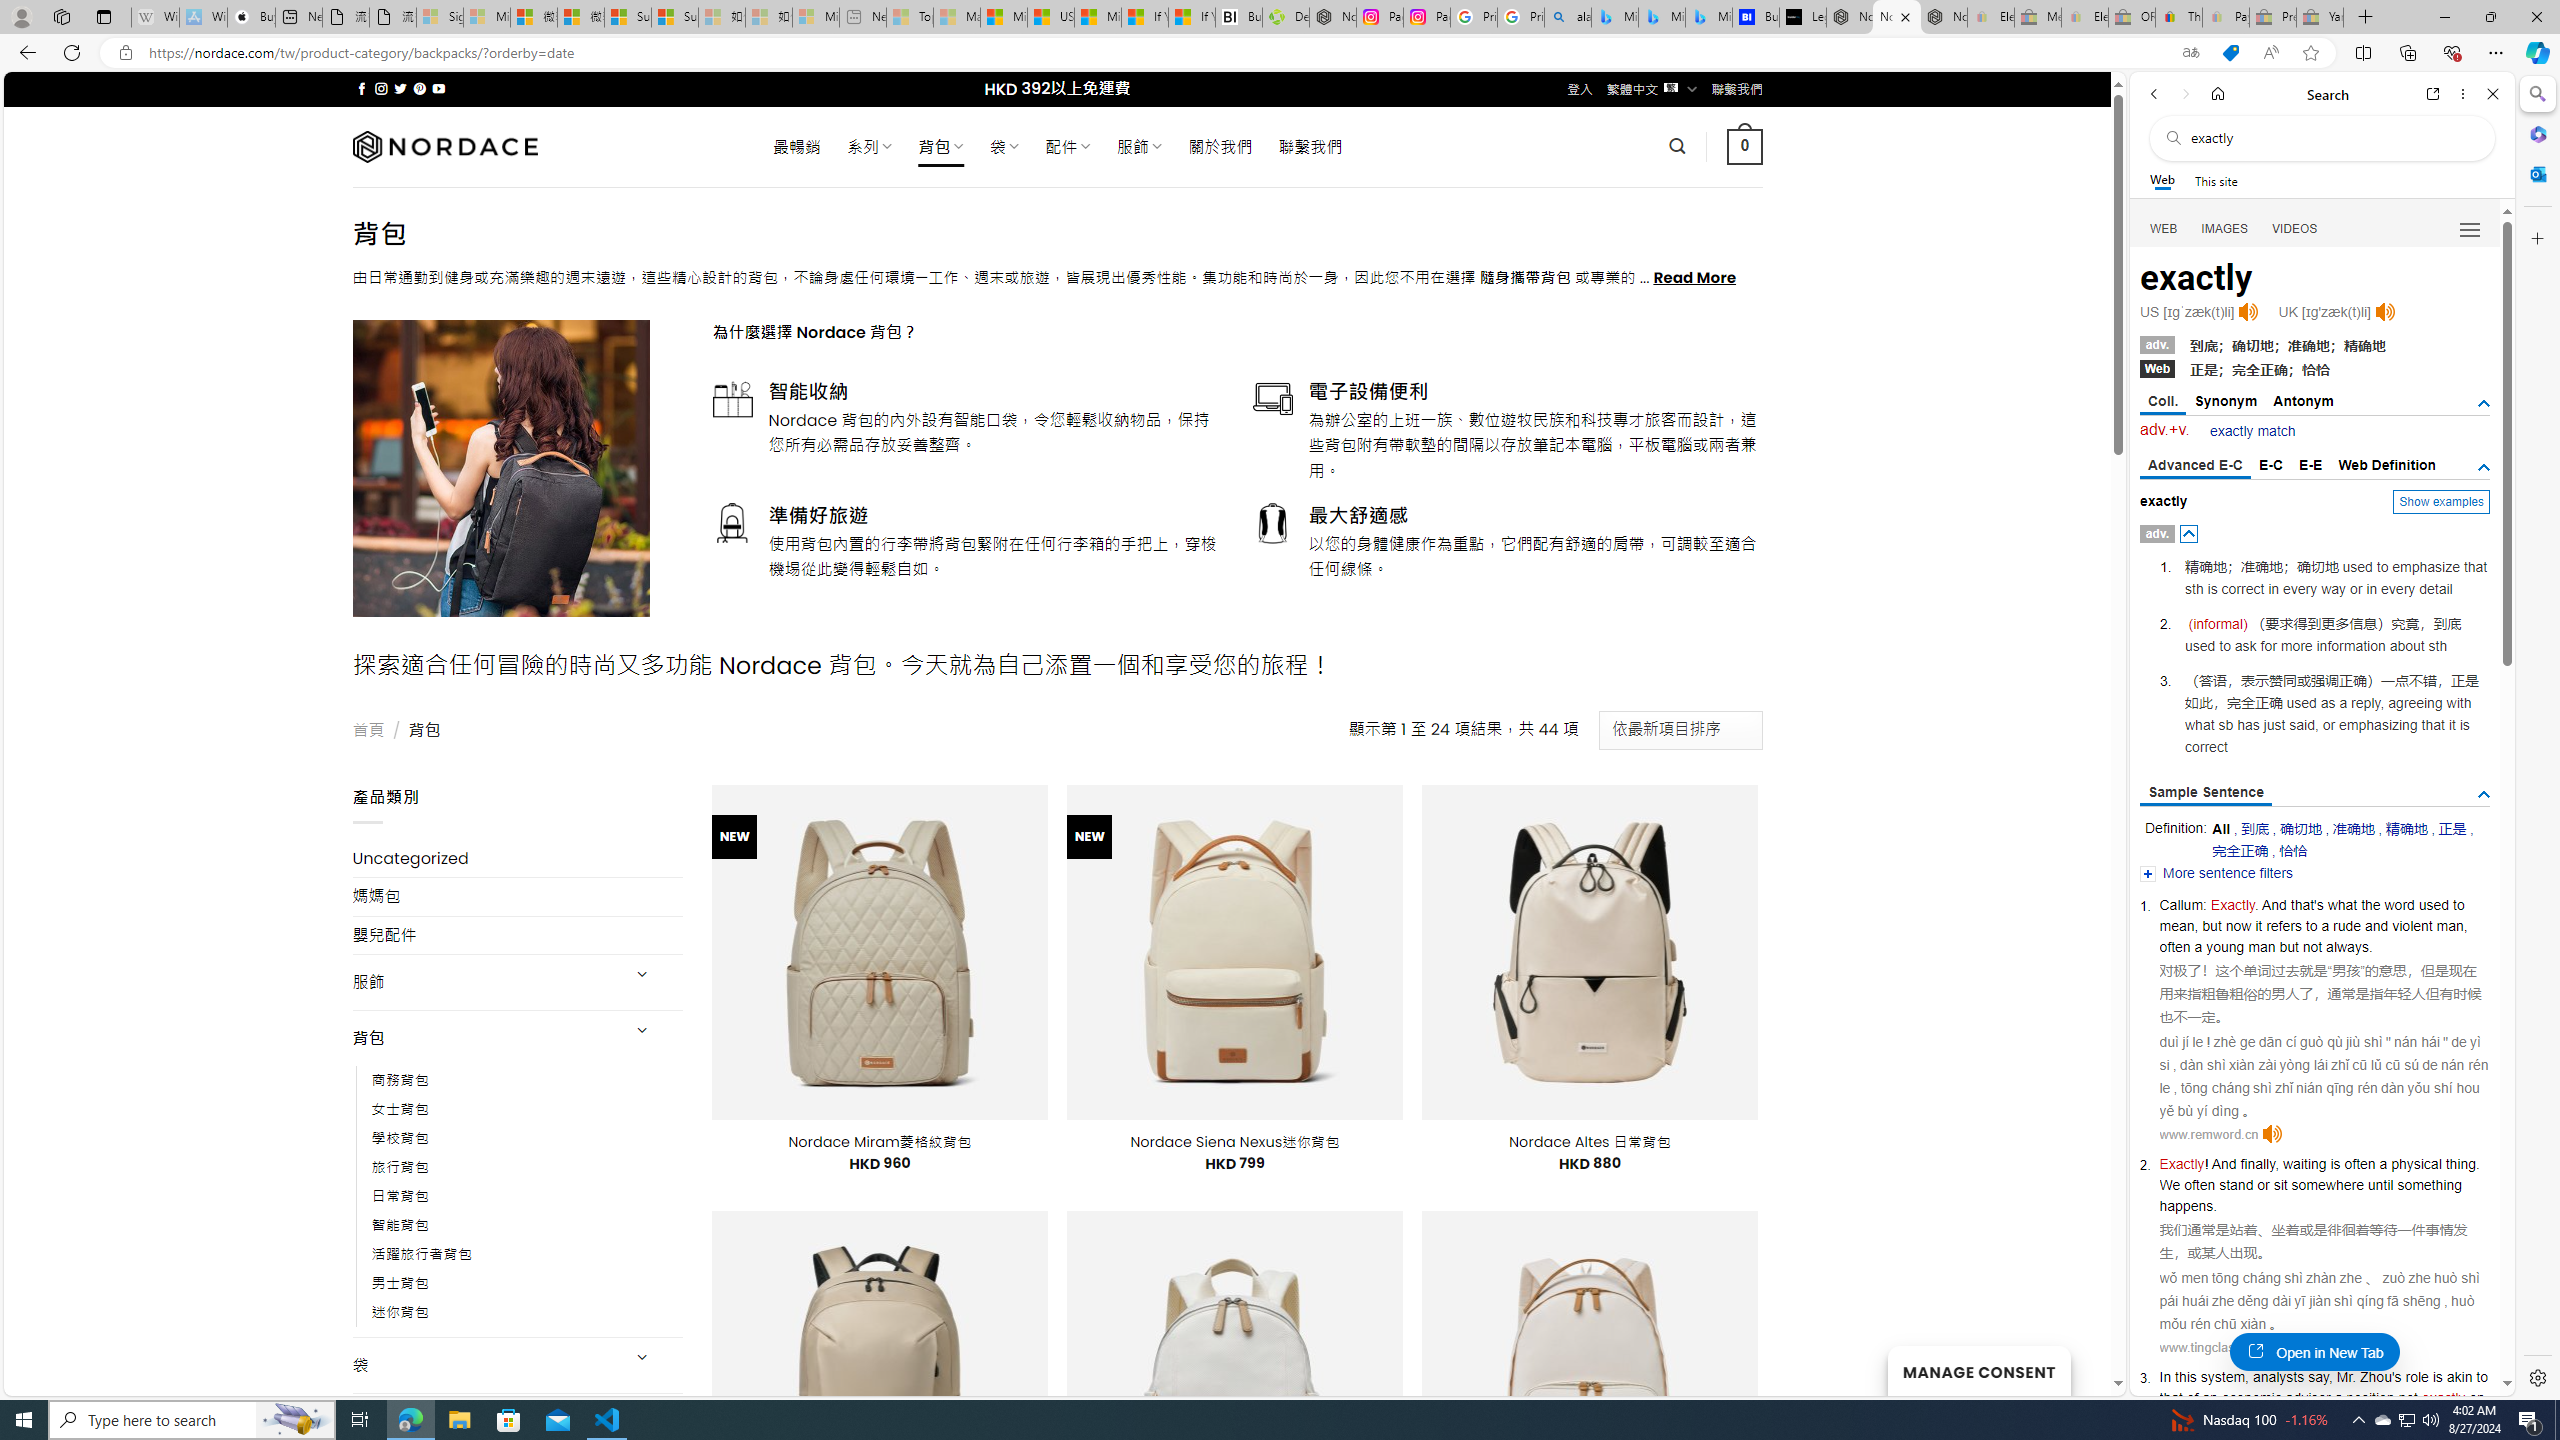 Image resolution: width=2560 pixels, height=1440 pixels. I want to click on   0  , so click(1746, 146).